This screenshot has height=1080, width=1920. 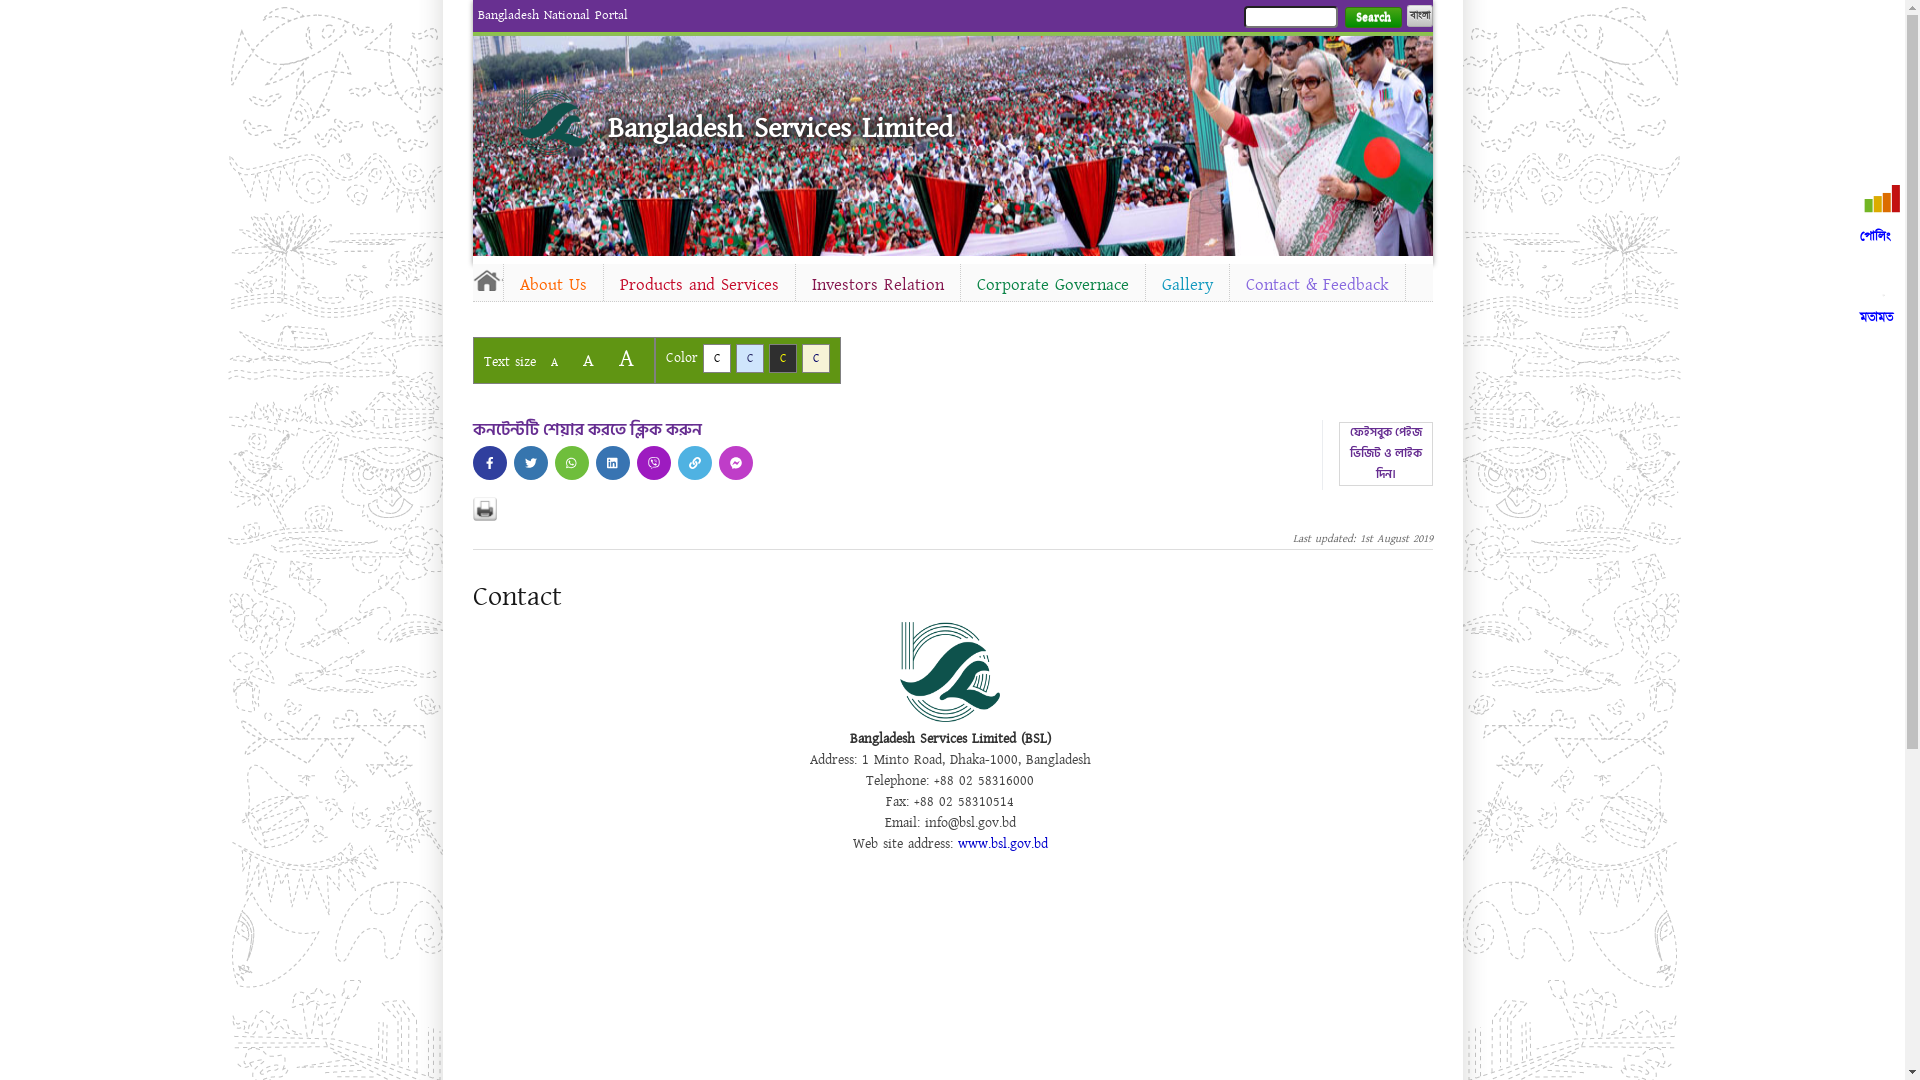 I want to click on C, so click(x=782, y=358).